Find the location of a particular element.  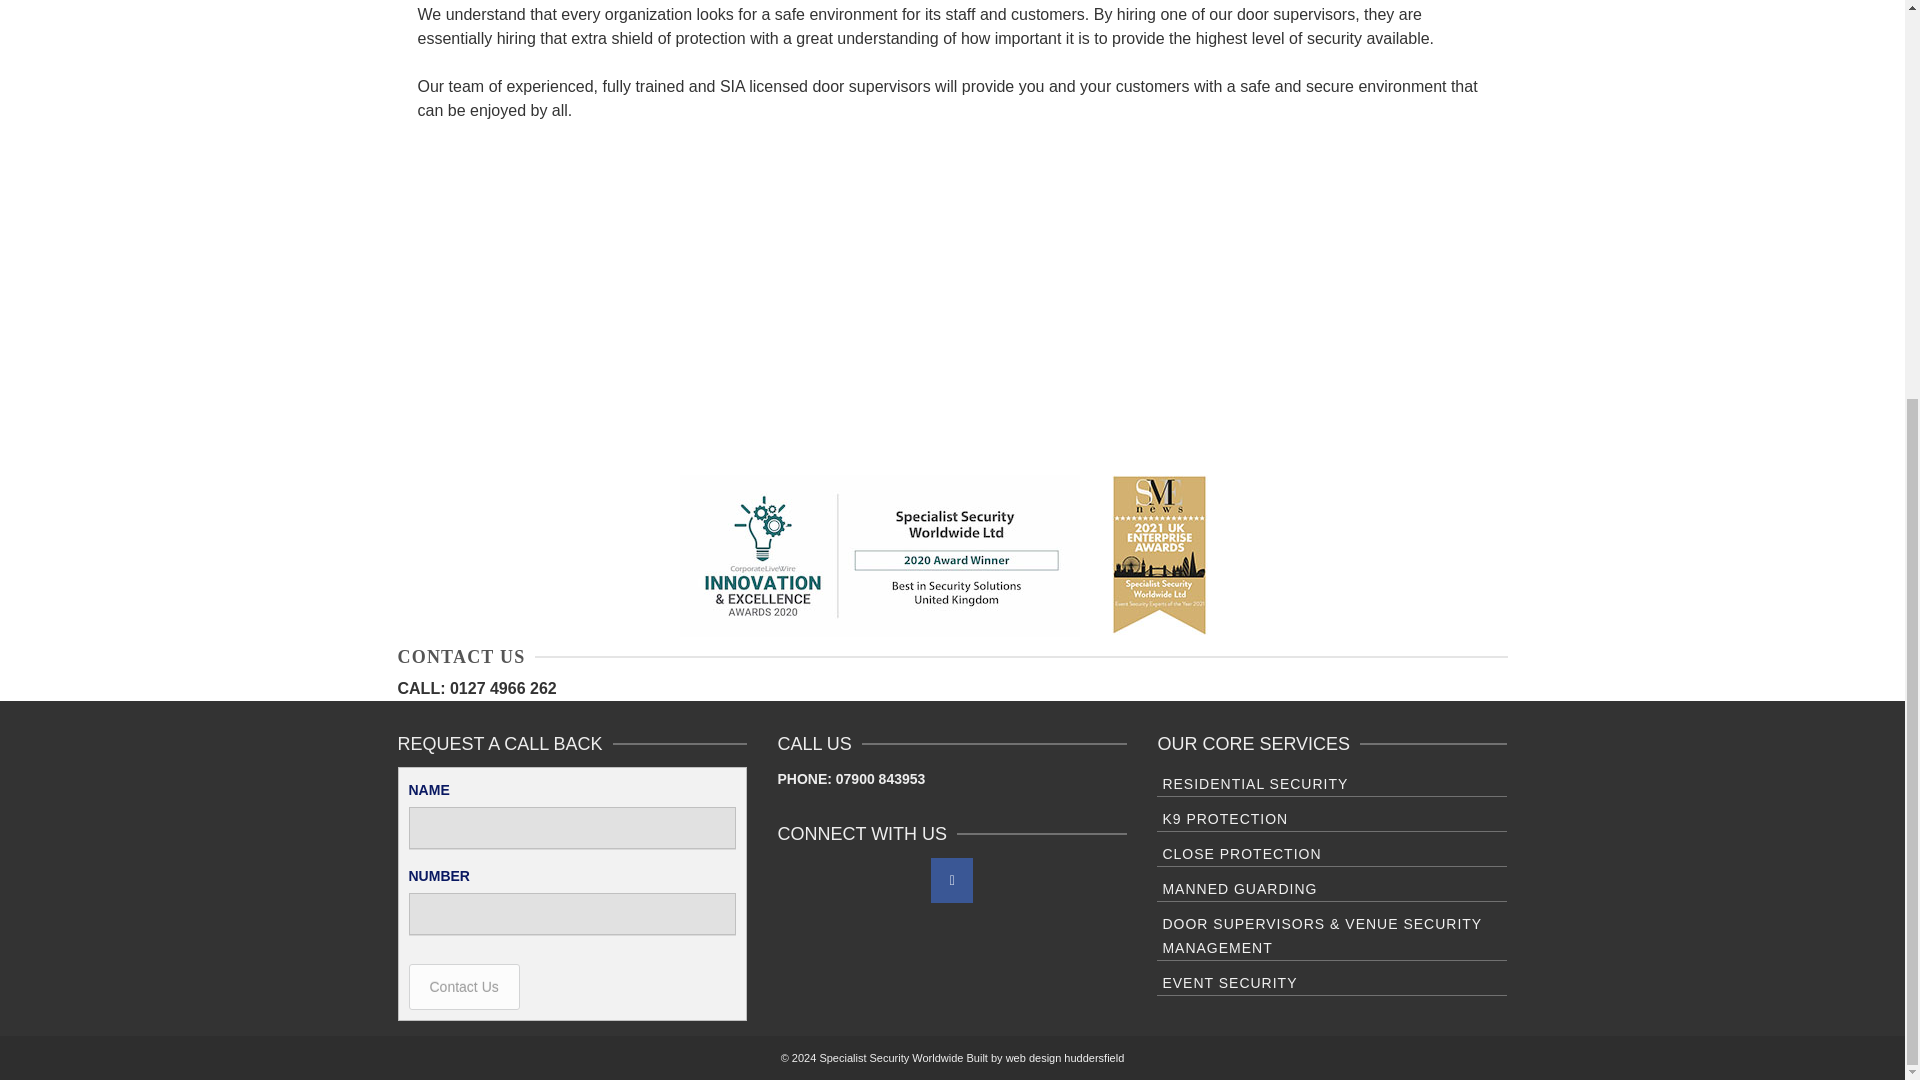

EVENT SECURITY is located at coordinates (1332, 980).